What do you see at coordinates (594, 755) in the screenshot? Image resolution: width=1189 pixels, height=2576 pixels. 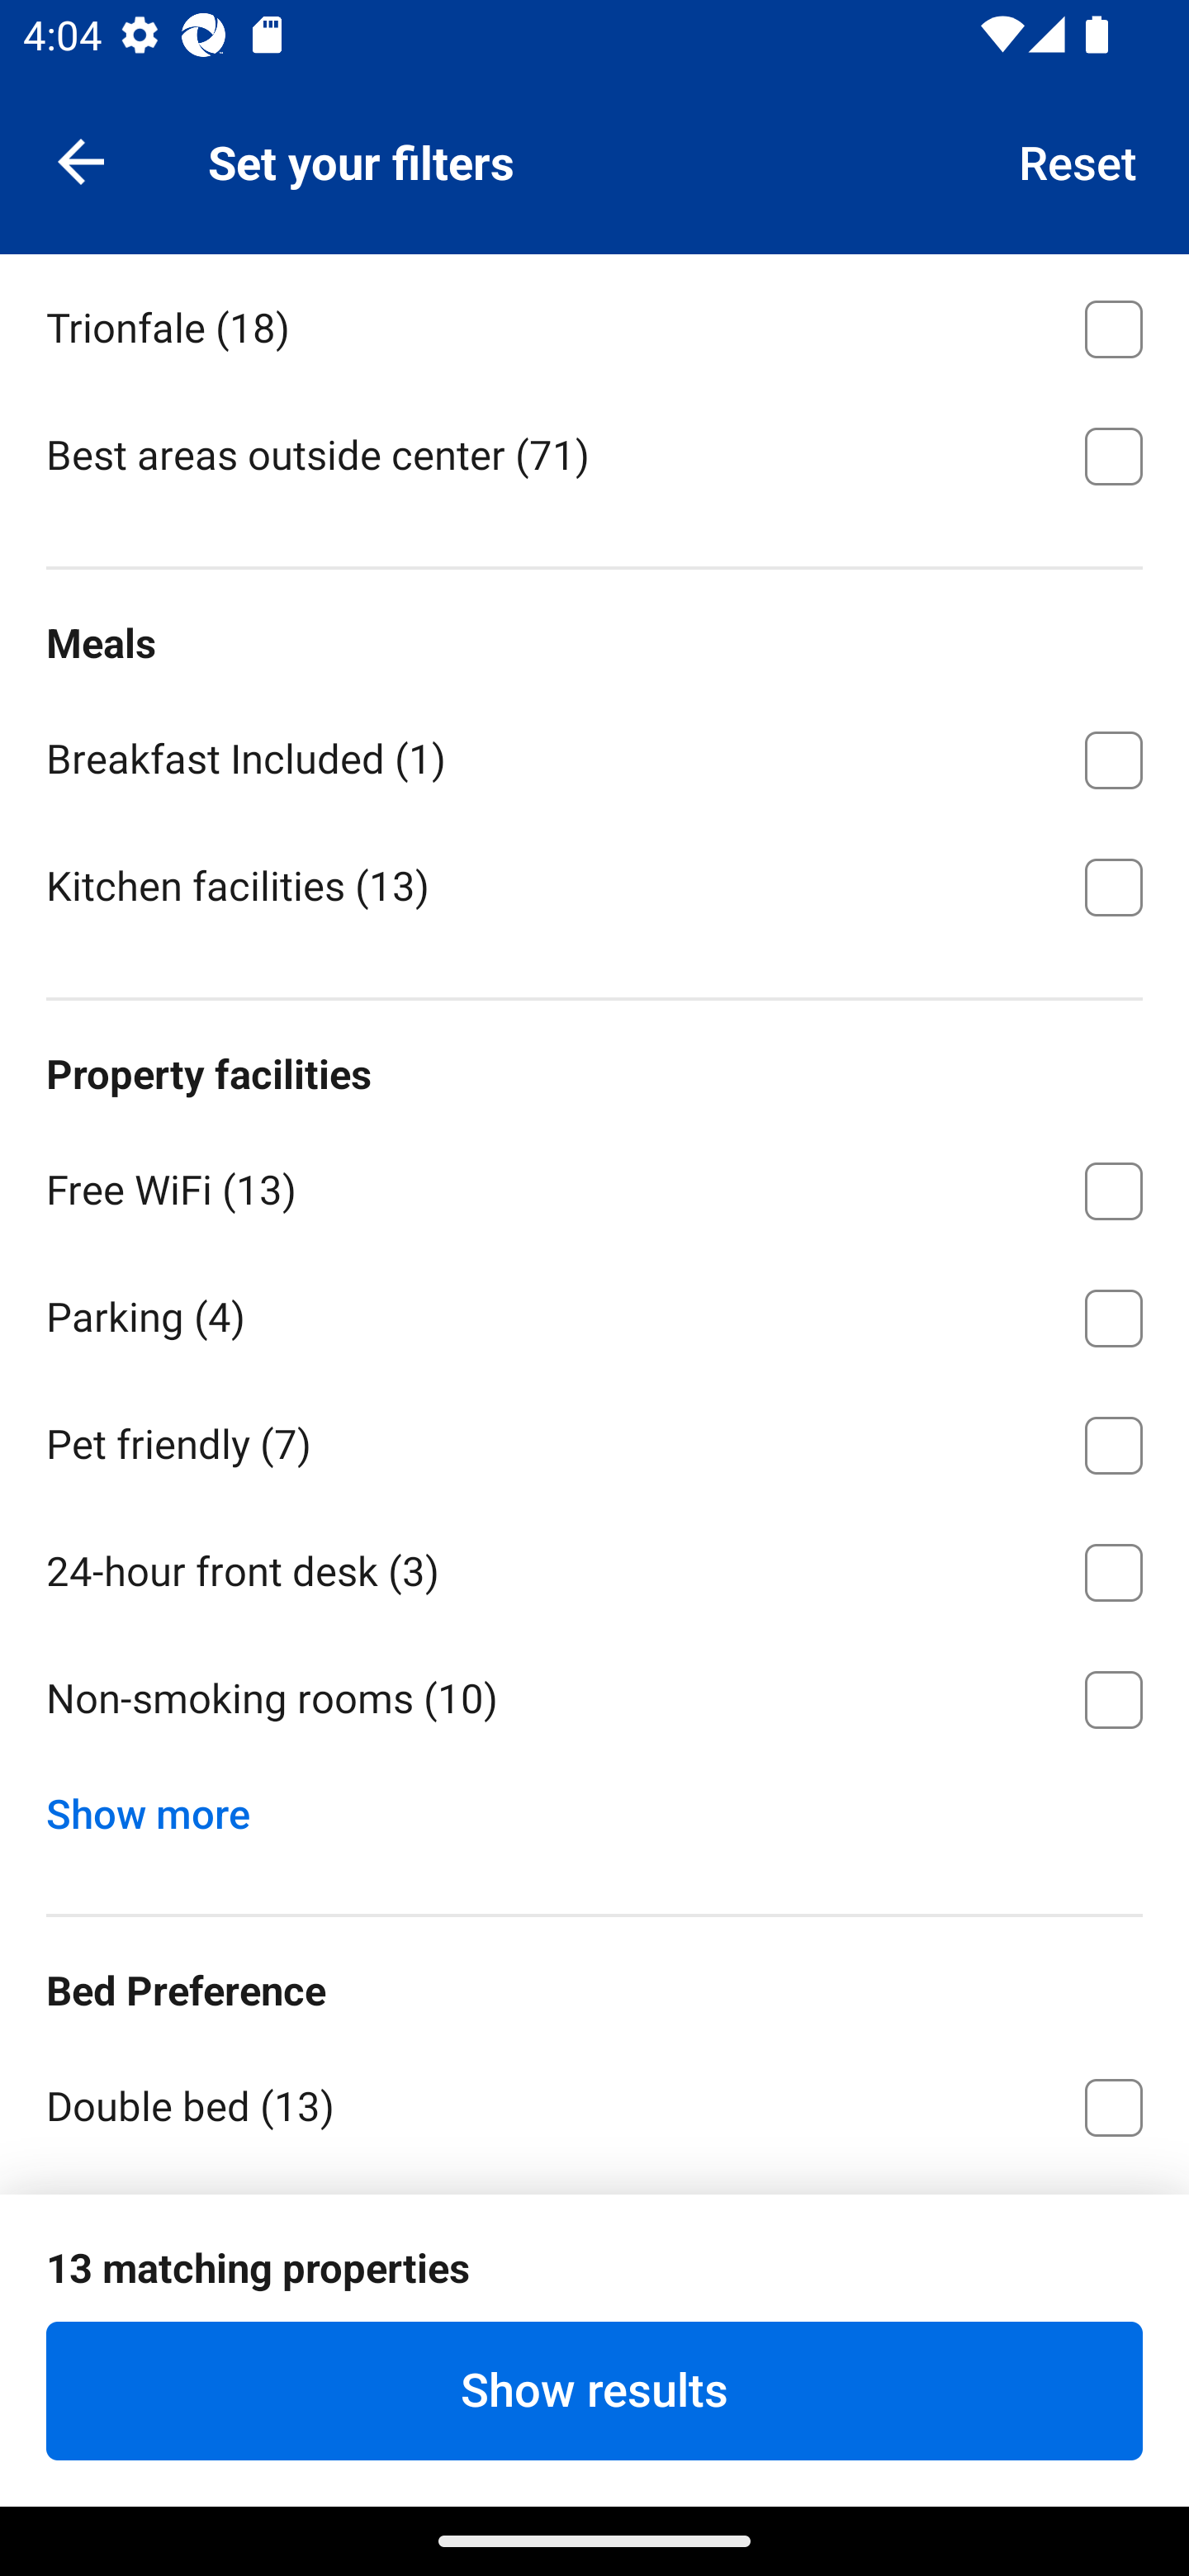 I see `Breakfast Included ⁦(1)` at bounding box center [594, 755].